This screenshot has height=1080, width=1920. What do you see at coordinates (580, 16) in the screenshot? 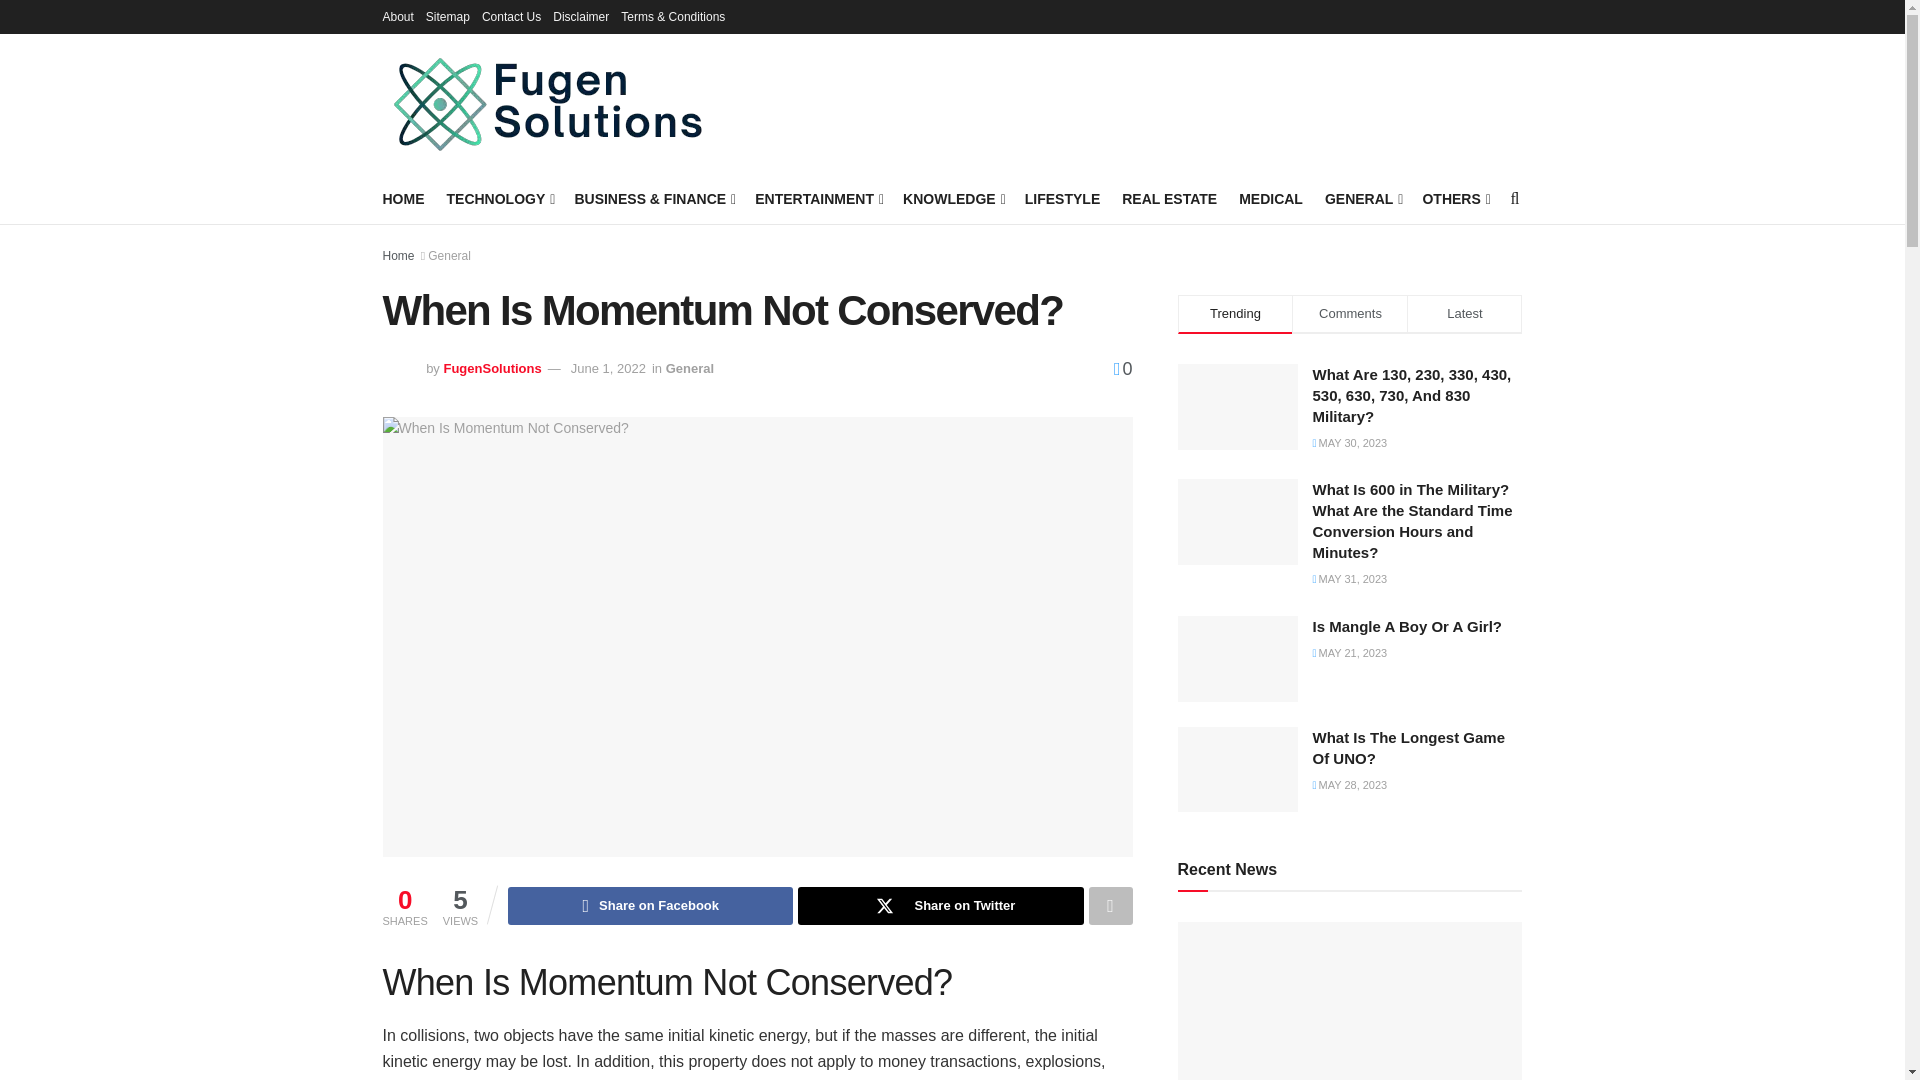
I see `Disclaimer` at bounding box center [580, 16].